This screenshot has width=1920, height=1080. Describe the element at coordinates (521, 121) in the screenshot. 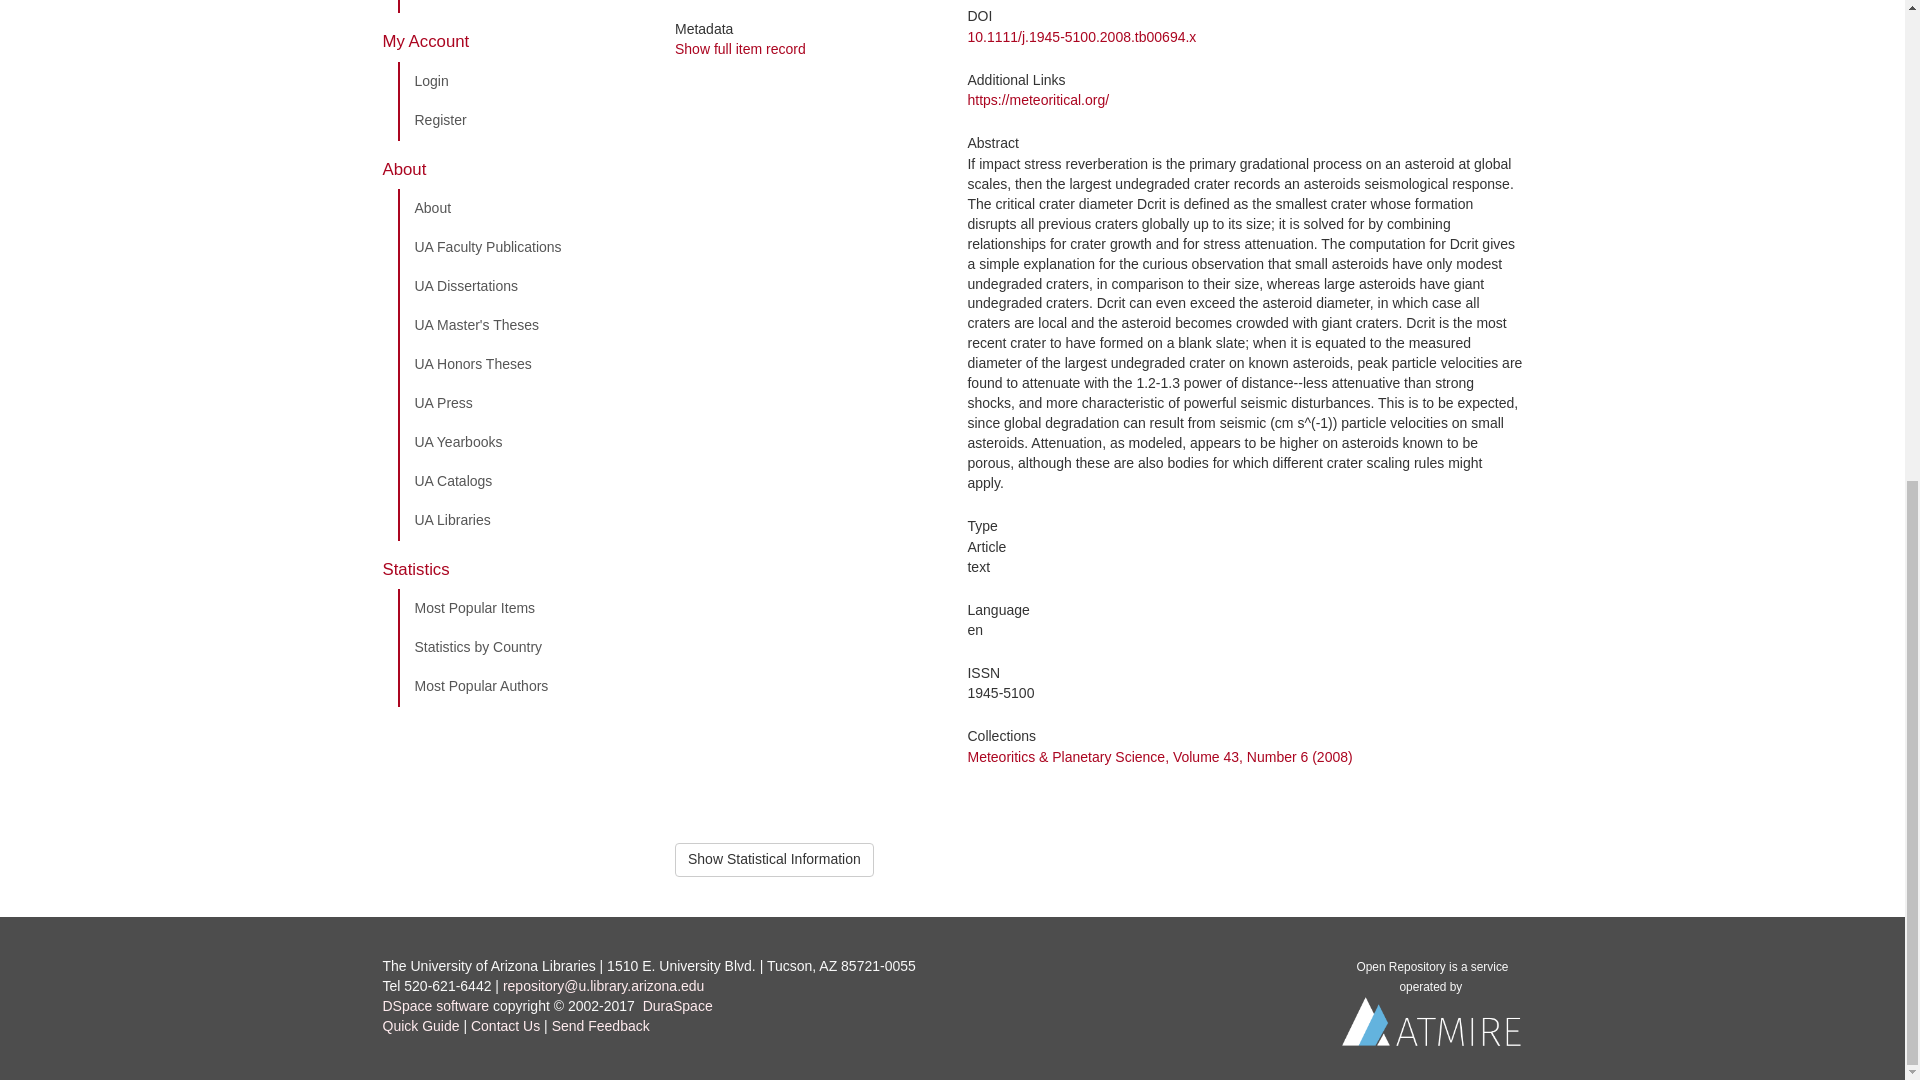

I see `Register` at that location.